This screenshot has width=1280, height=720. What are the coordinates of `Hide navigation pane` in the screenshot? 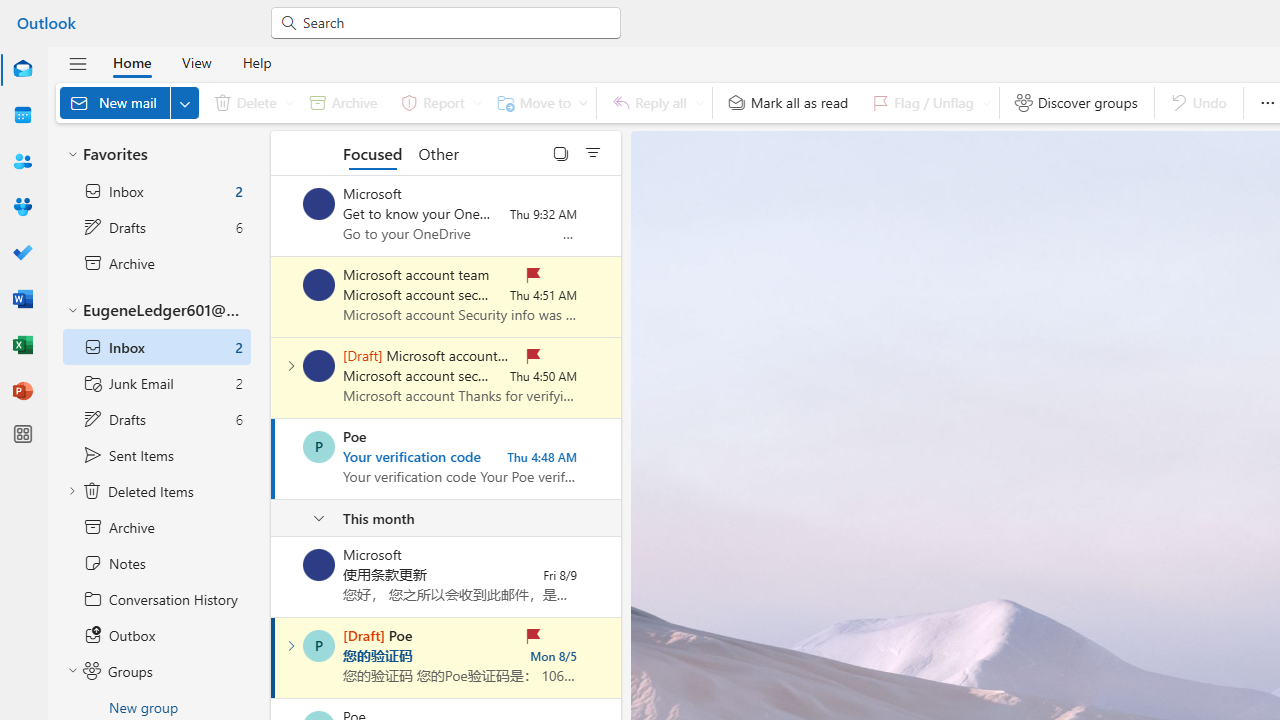 It's located at (78, 63).